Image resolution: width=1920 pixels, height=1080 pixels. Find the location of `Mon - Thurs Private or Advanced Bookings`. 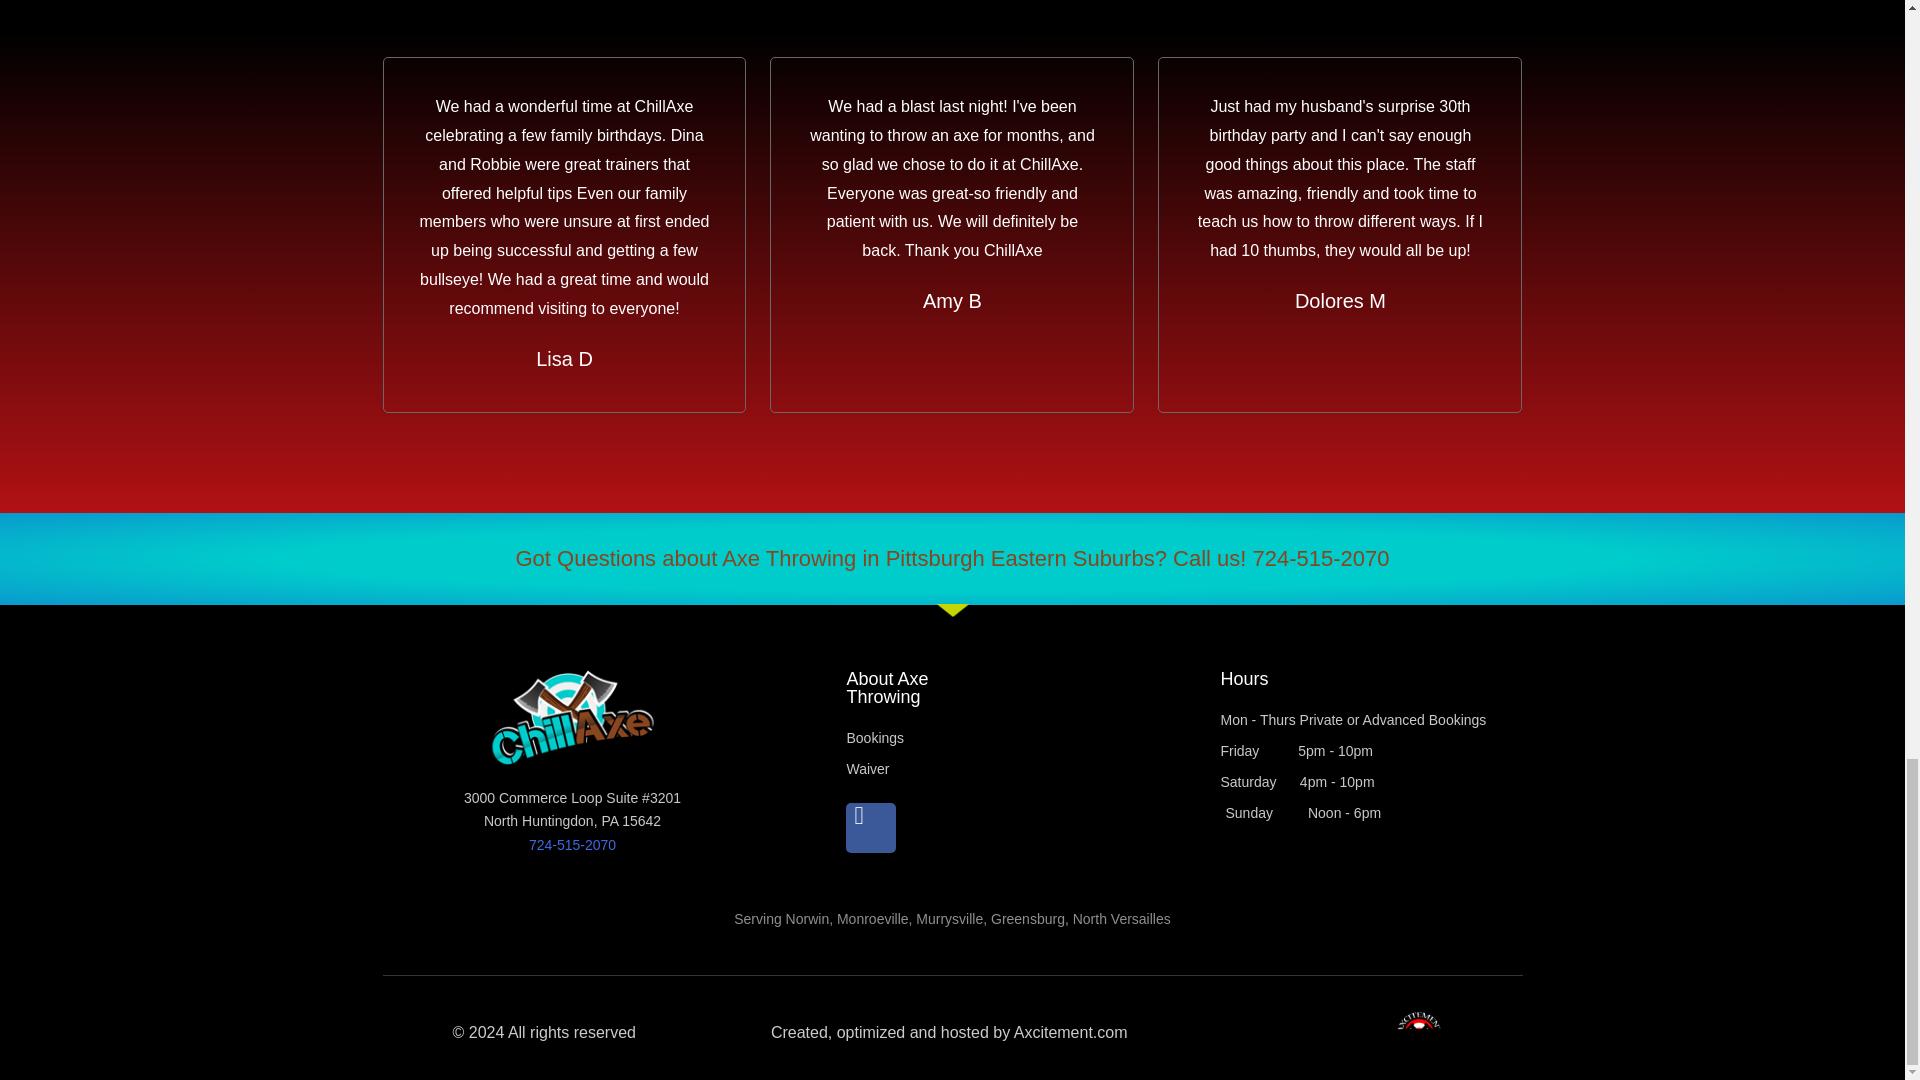

Mon - Thurs Private or Advanced Bookings is located at coordinates (1370, 721).